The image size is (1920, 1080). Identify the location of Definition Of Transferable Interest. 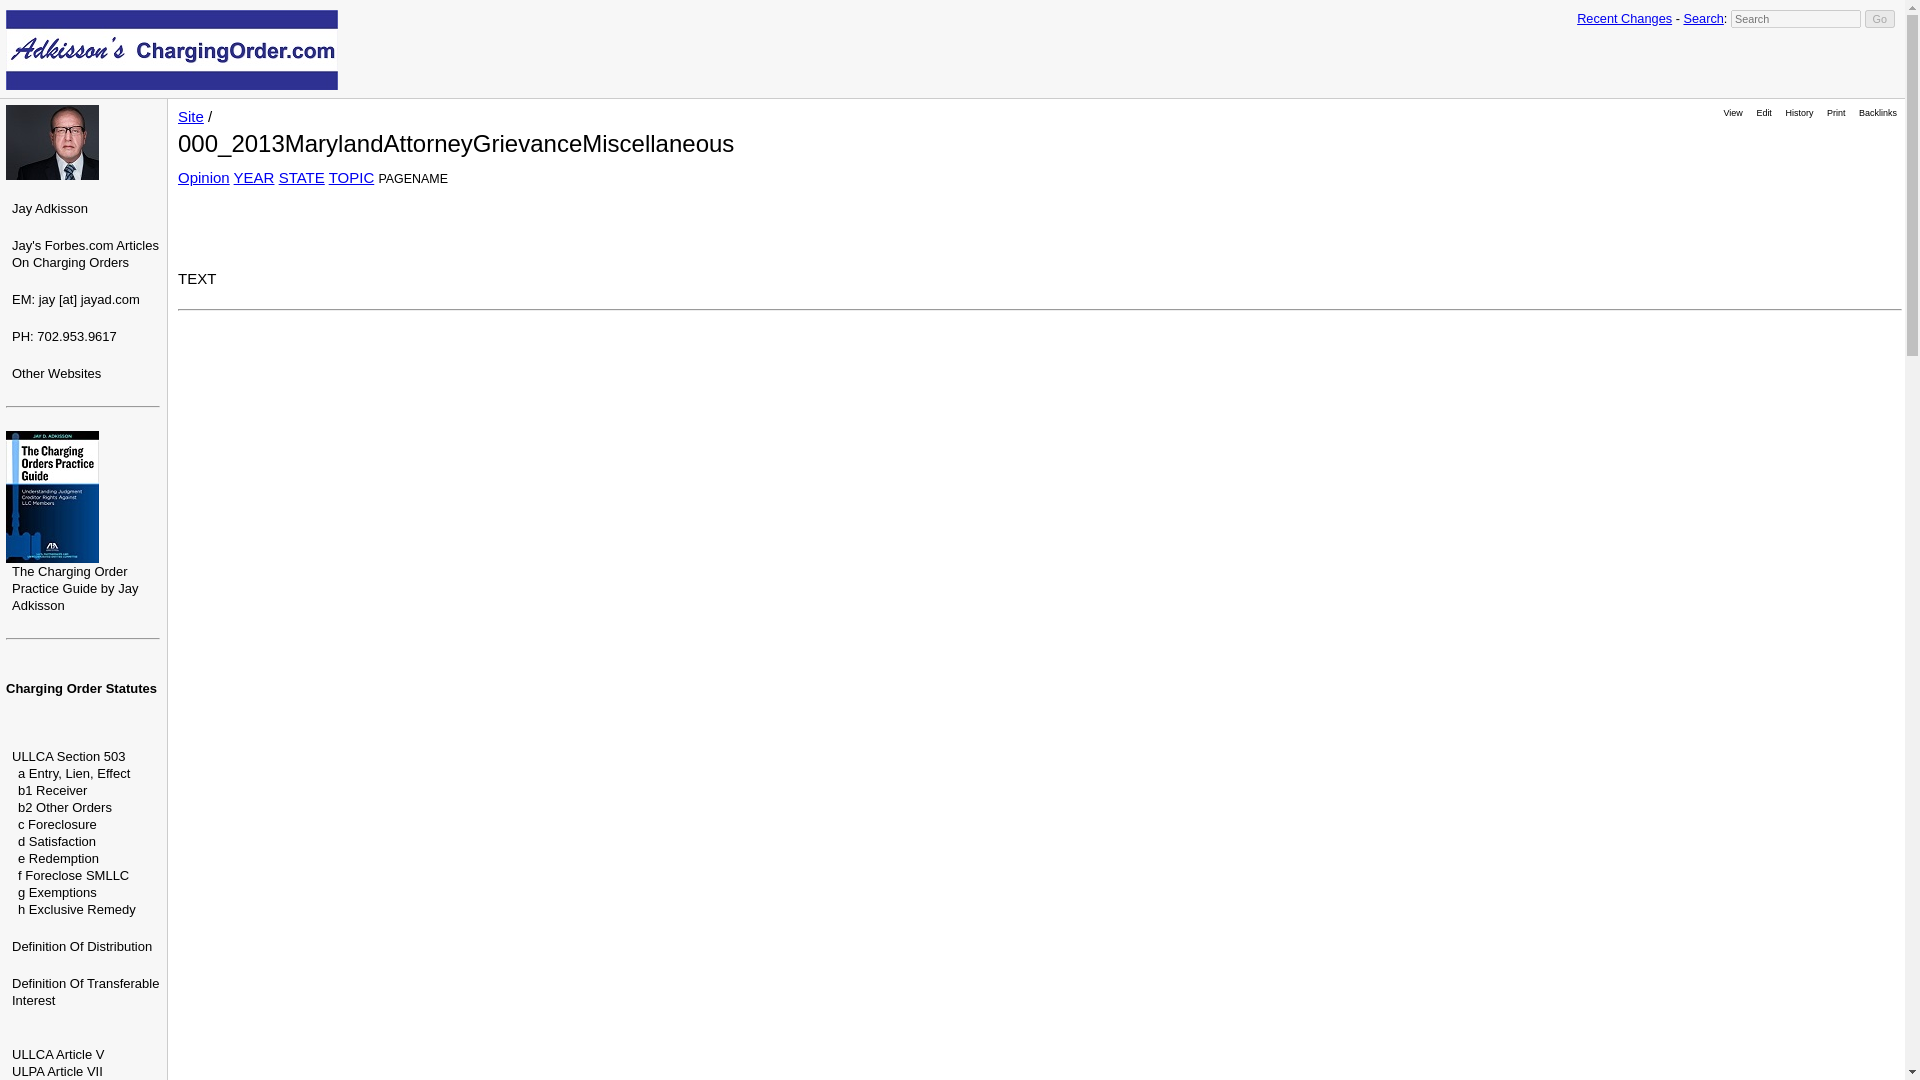
(85, 992).